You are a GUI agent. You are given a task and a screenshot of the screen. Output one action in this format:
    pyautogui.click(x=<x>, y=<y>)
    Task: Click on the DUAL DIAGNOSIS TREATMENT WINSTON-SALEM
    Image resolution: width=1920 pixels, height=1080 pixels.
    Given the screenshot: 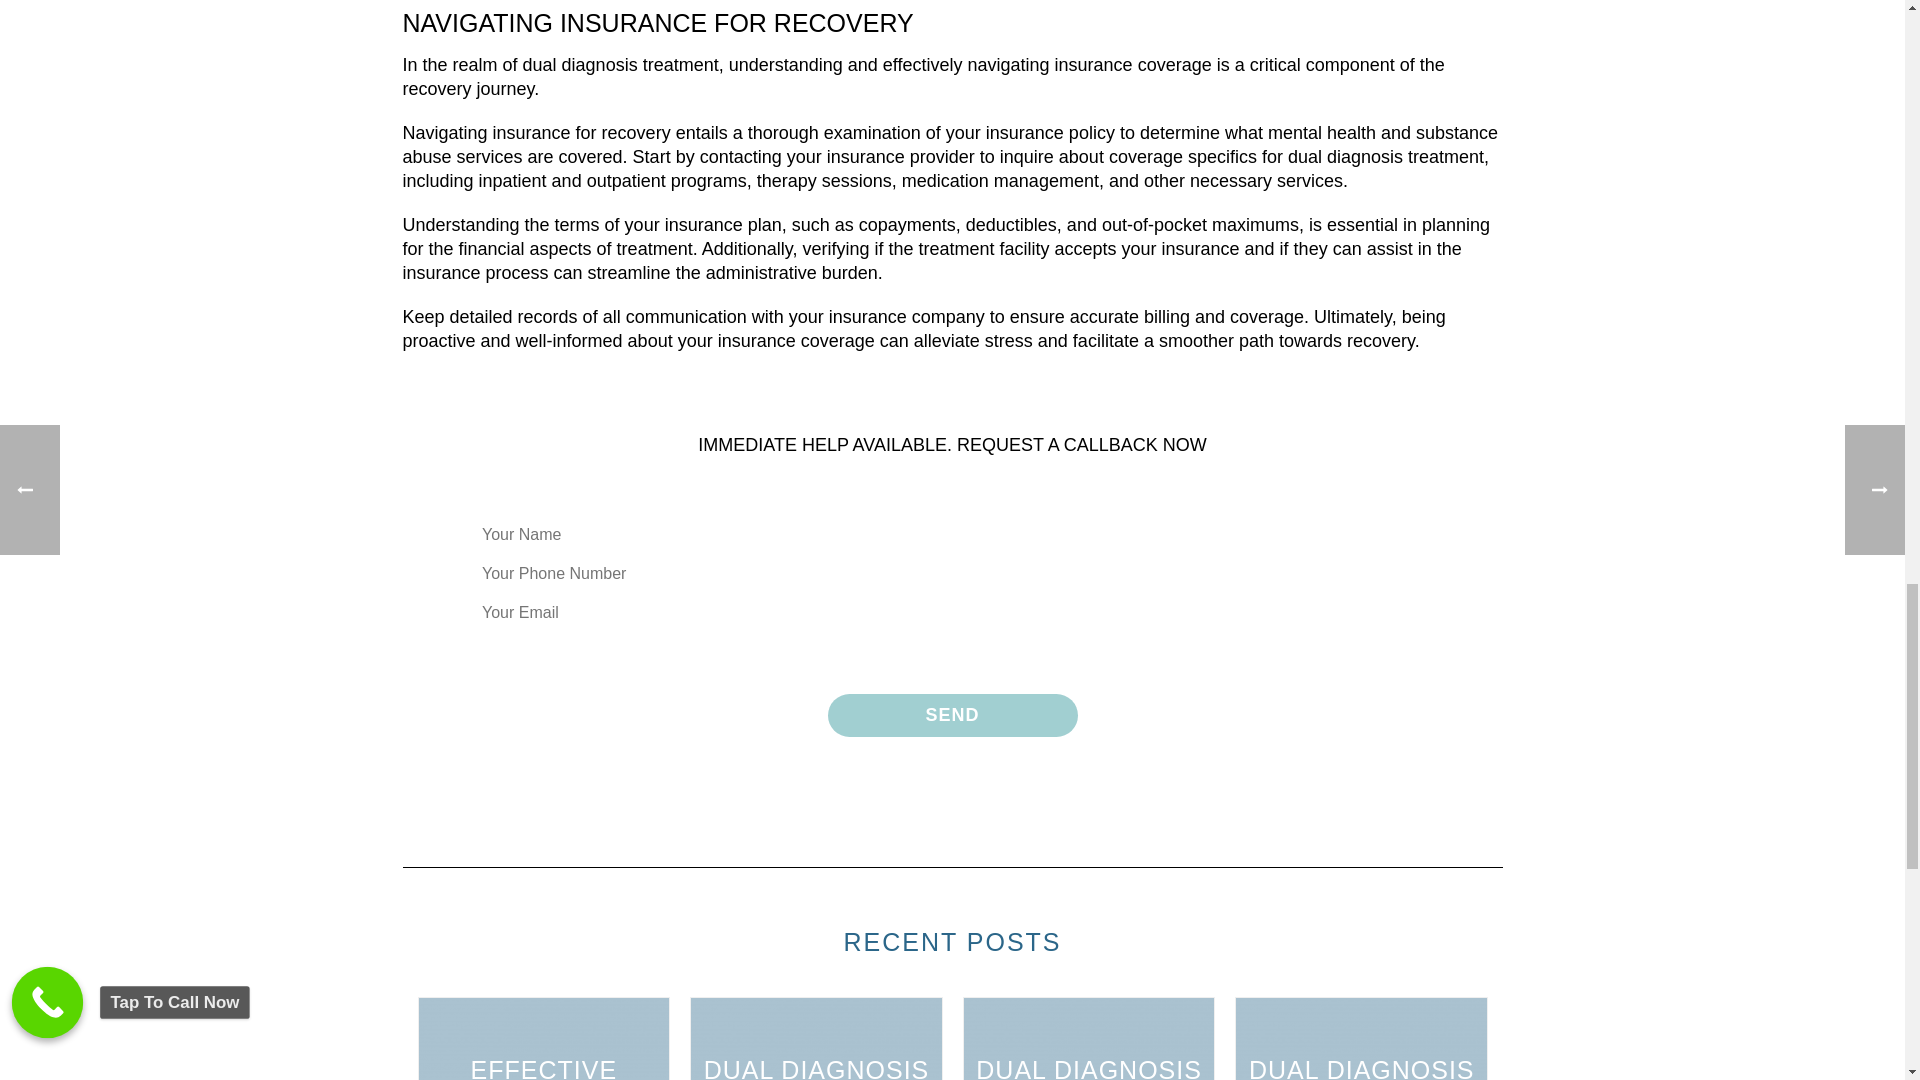 What is the action you would take?
    pyautogui.click(x=1361, y=1038)
    